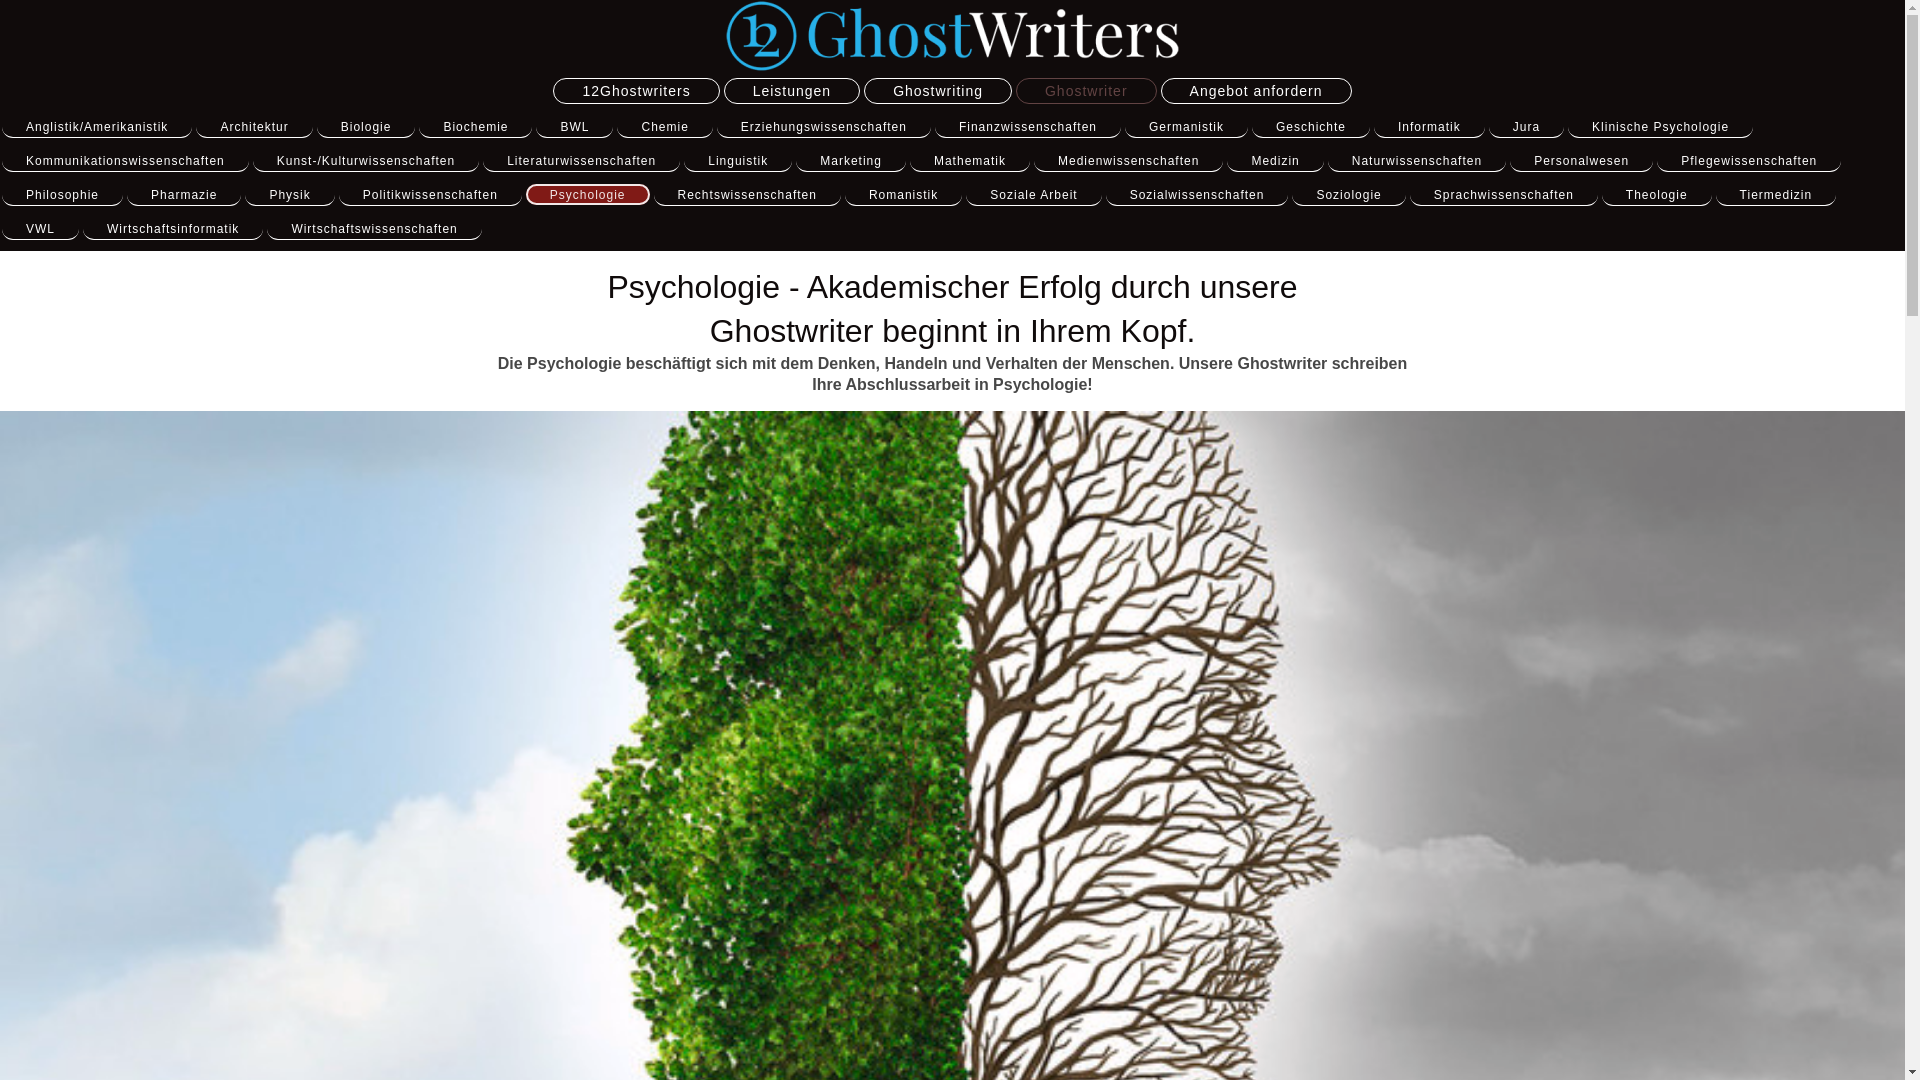  I want to click on Erziehungswissenschaften, so click(824, 127).